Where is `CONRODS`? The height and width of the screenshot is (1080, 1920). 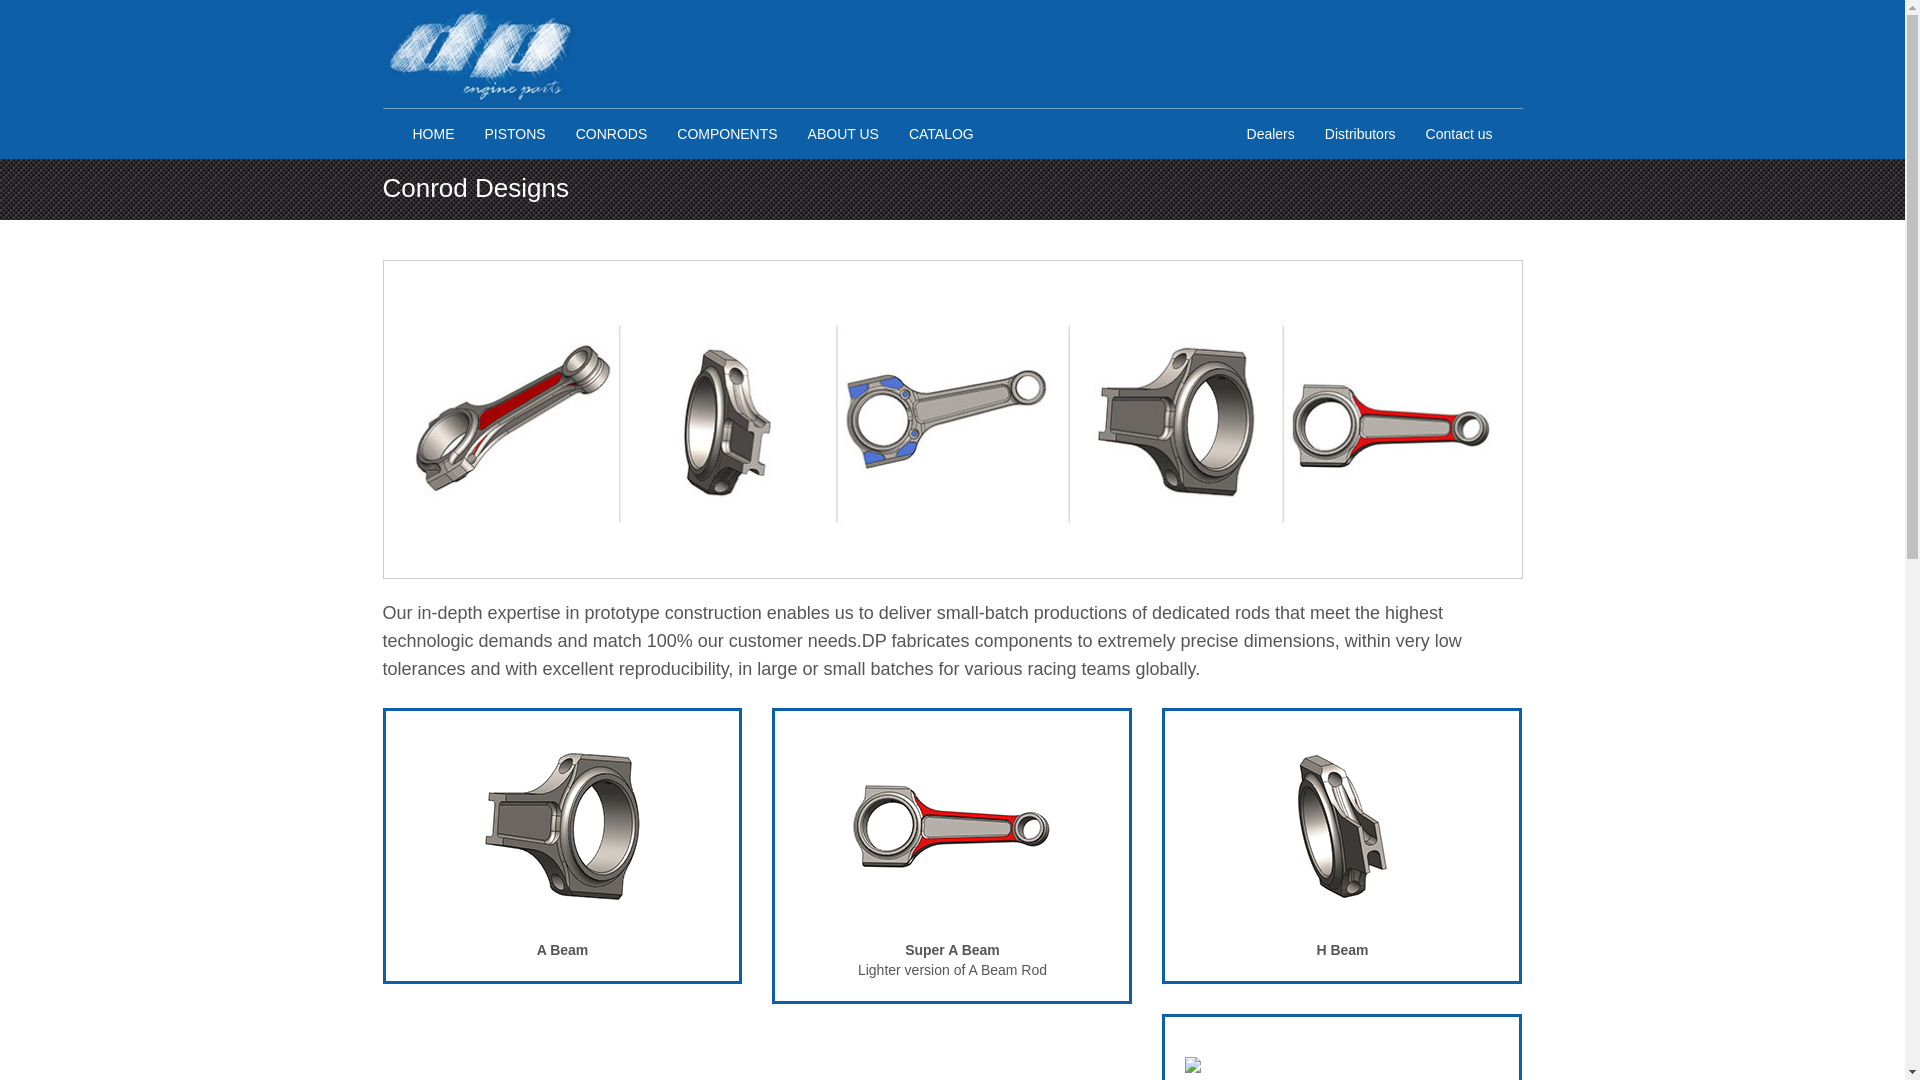
CONRODS is located at coordinates (611, 134).